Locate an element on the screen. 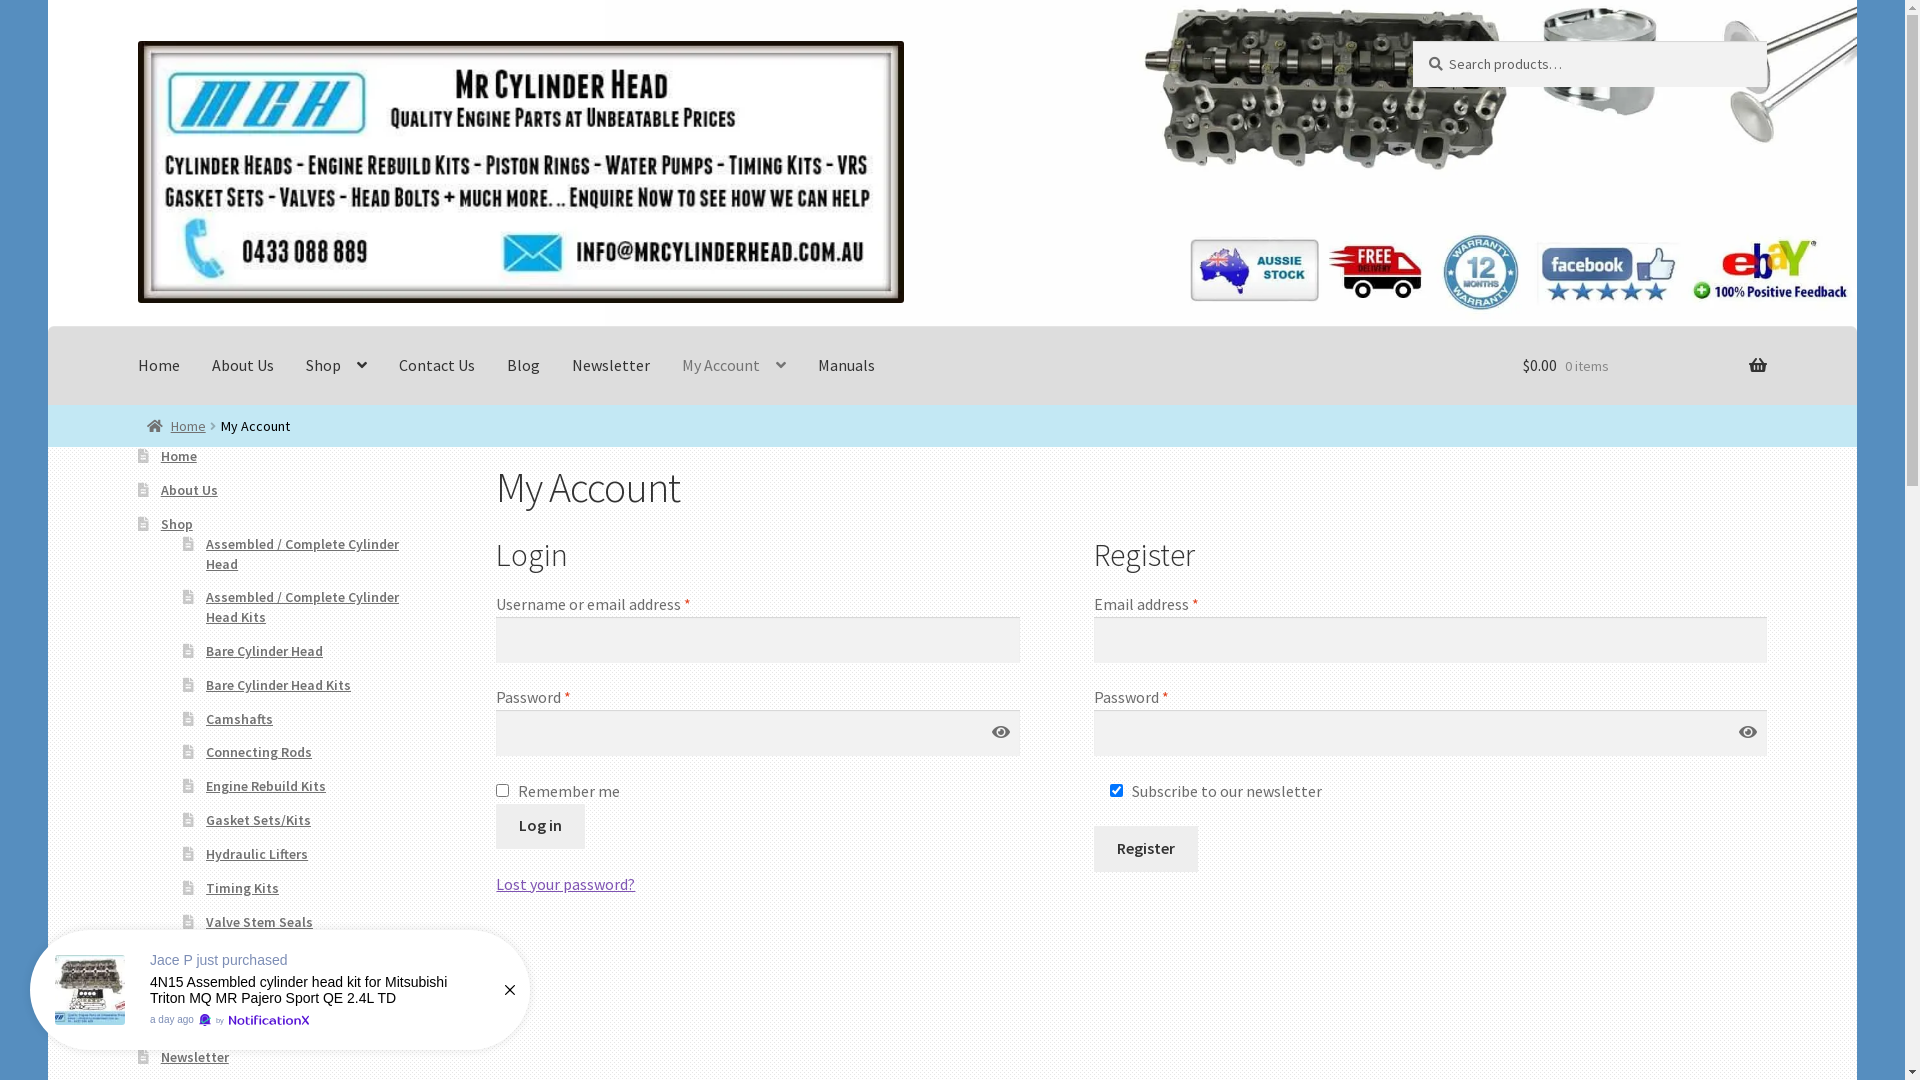 Image resolution: width=1920 pixels, height=1080 pixels. Assembled / Complete Cylinder Head Kits is located at coordinates (302, 607).